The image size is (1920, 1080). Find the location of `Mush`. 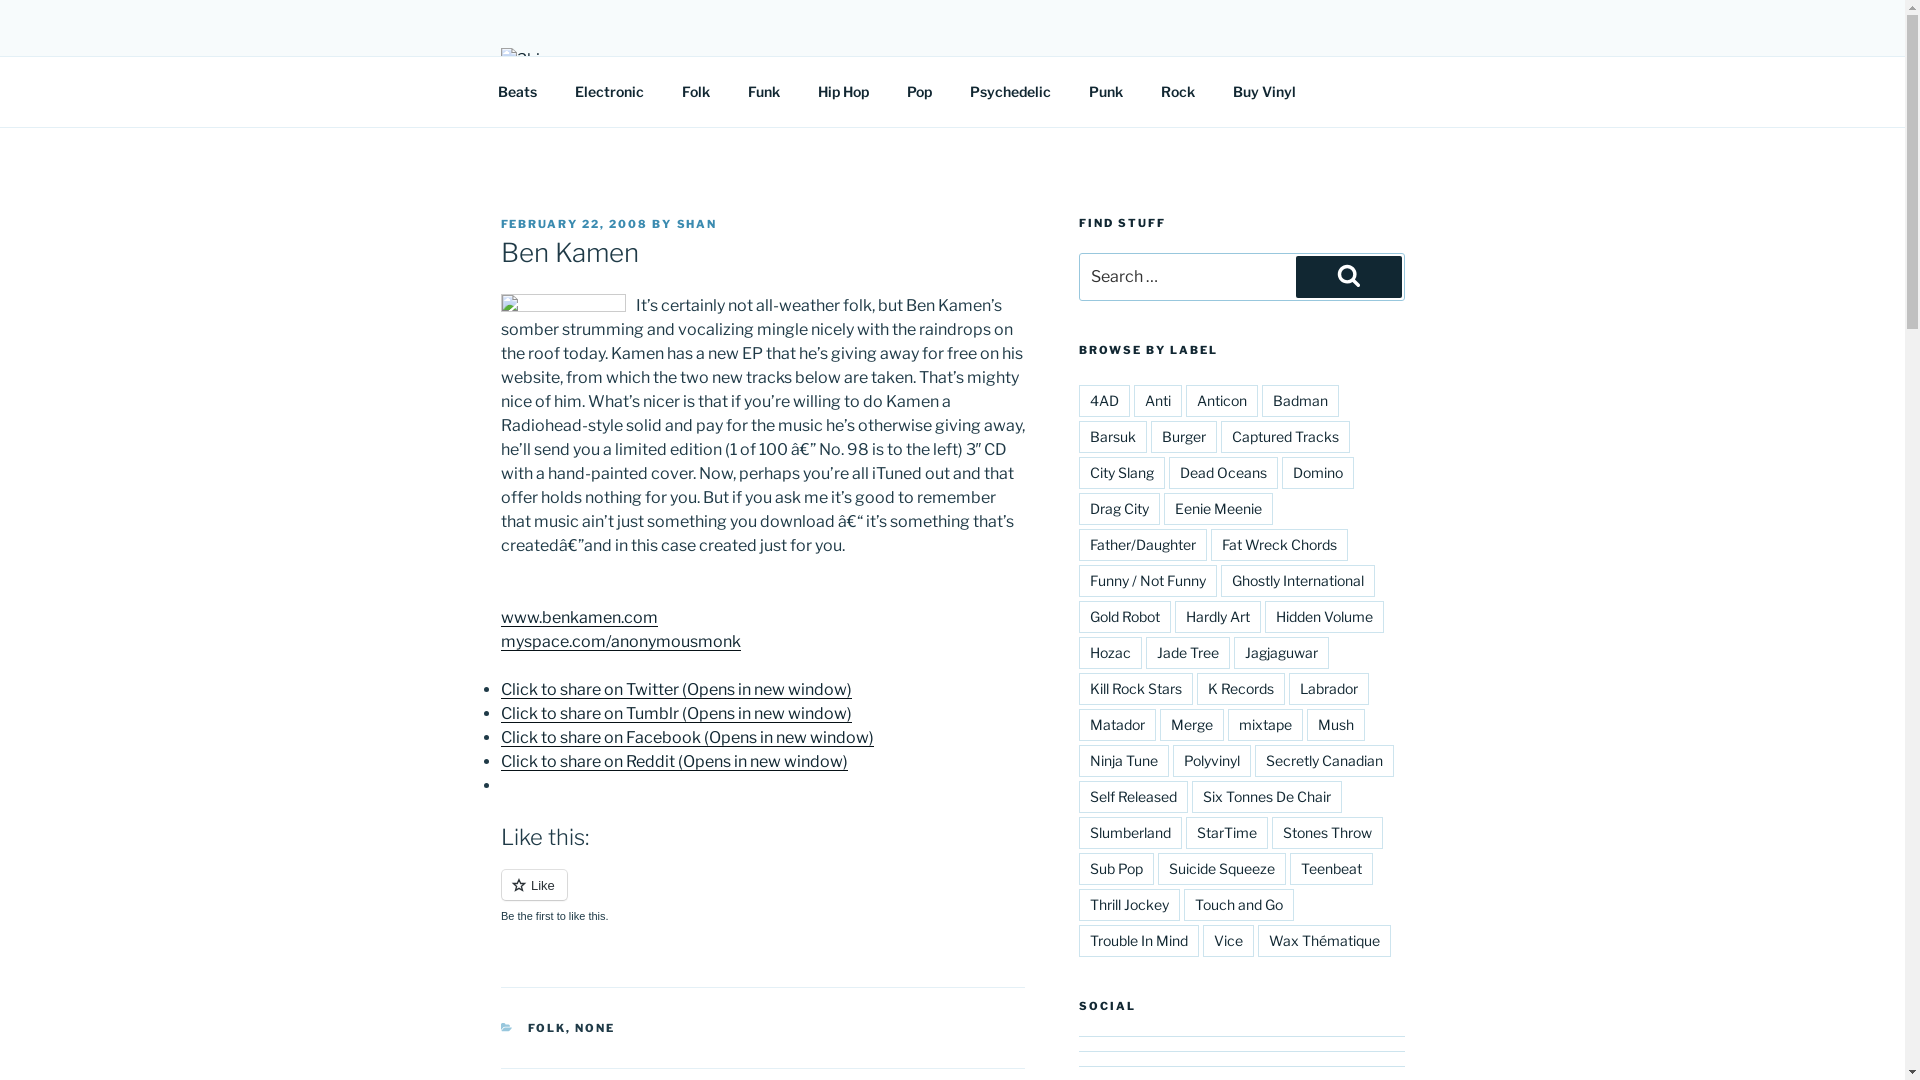

Mush is located at coordinates (1336, 725).